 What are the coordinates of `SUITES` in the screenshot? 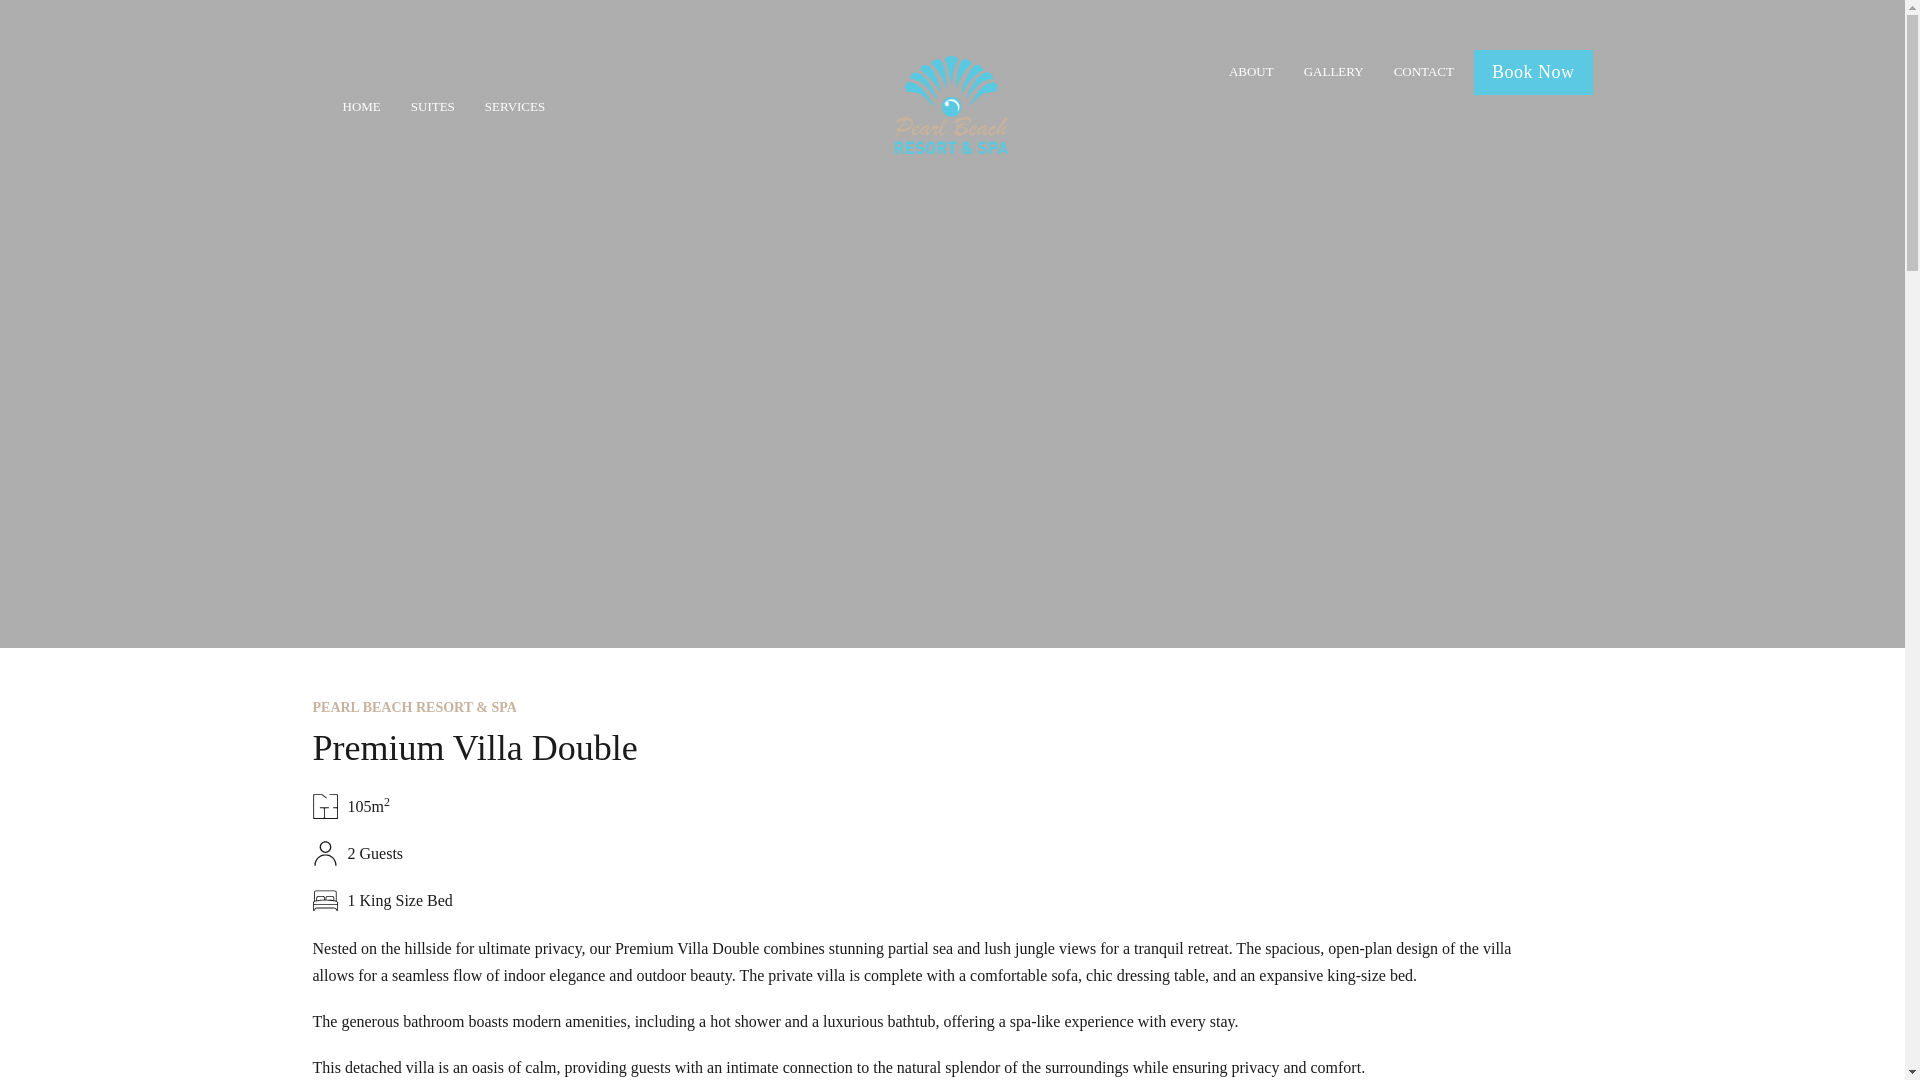 It's located at (432, 106).